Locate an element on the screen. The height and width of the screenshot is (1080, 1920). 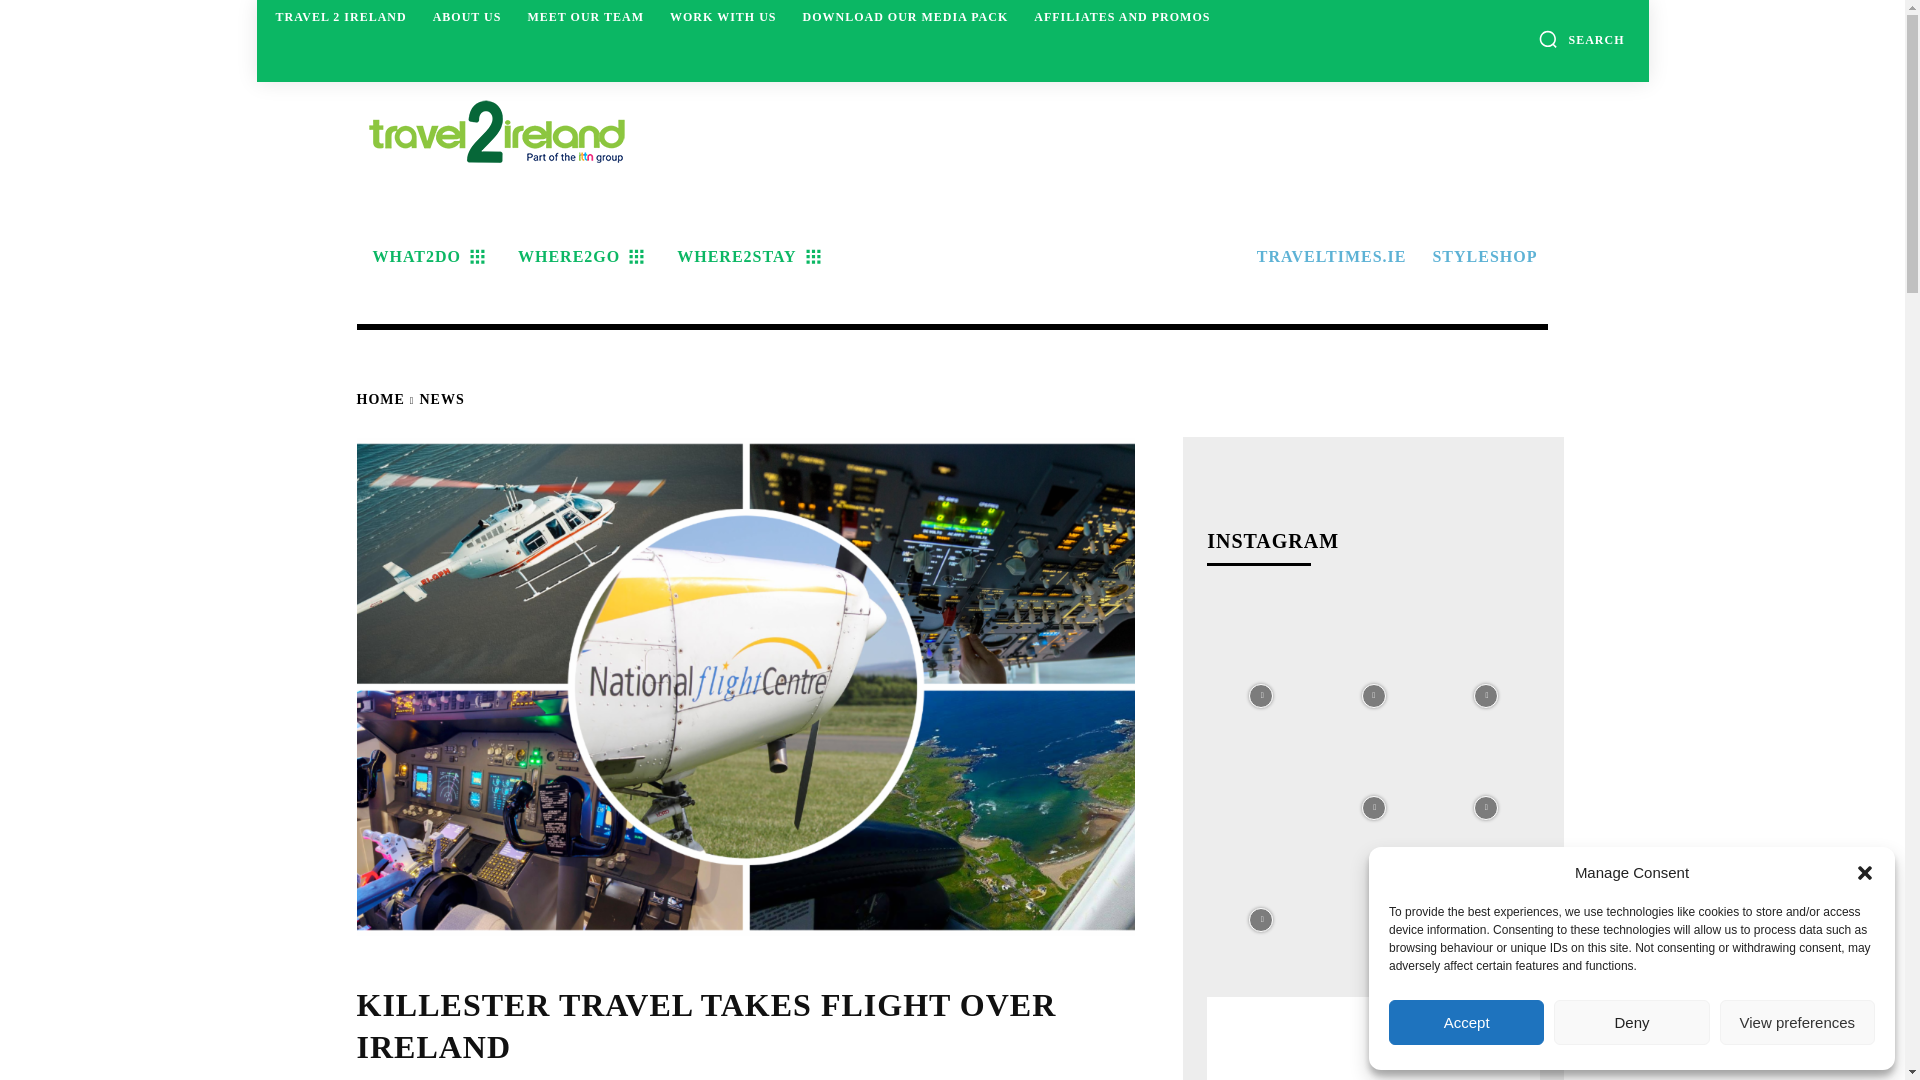
Deny is located at coordinates (1630, 1022).